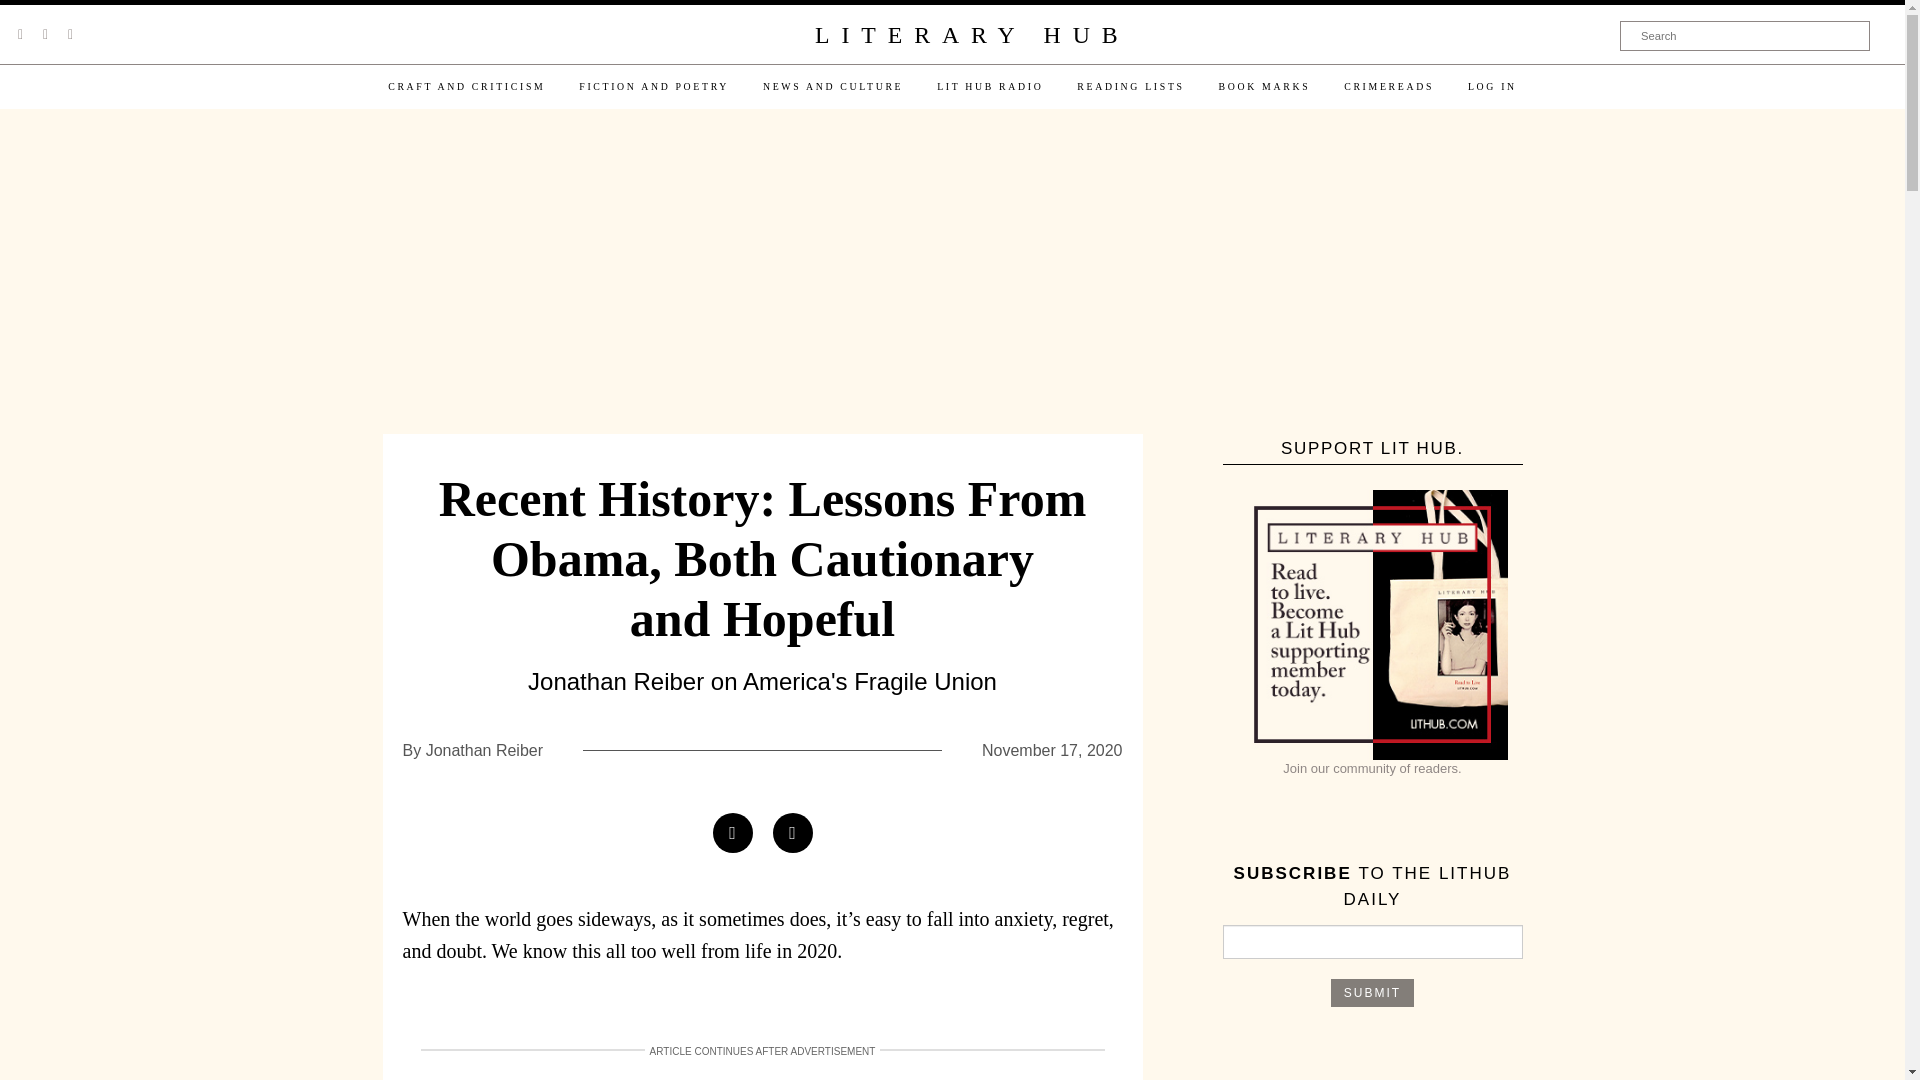  What do you see at coordinates (971, 36) in the screenshot?
I see `LITERARY HUB` at bounding box center [971, 36].